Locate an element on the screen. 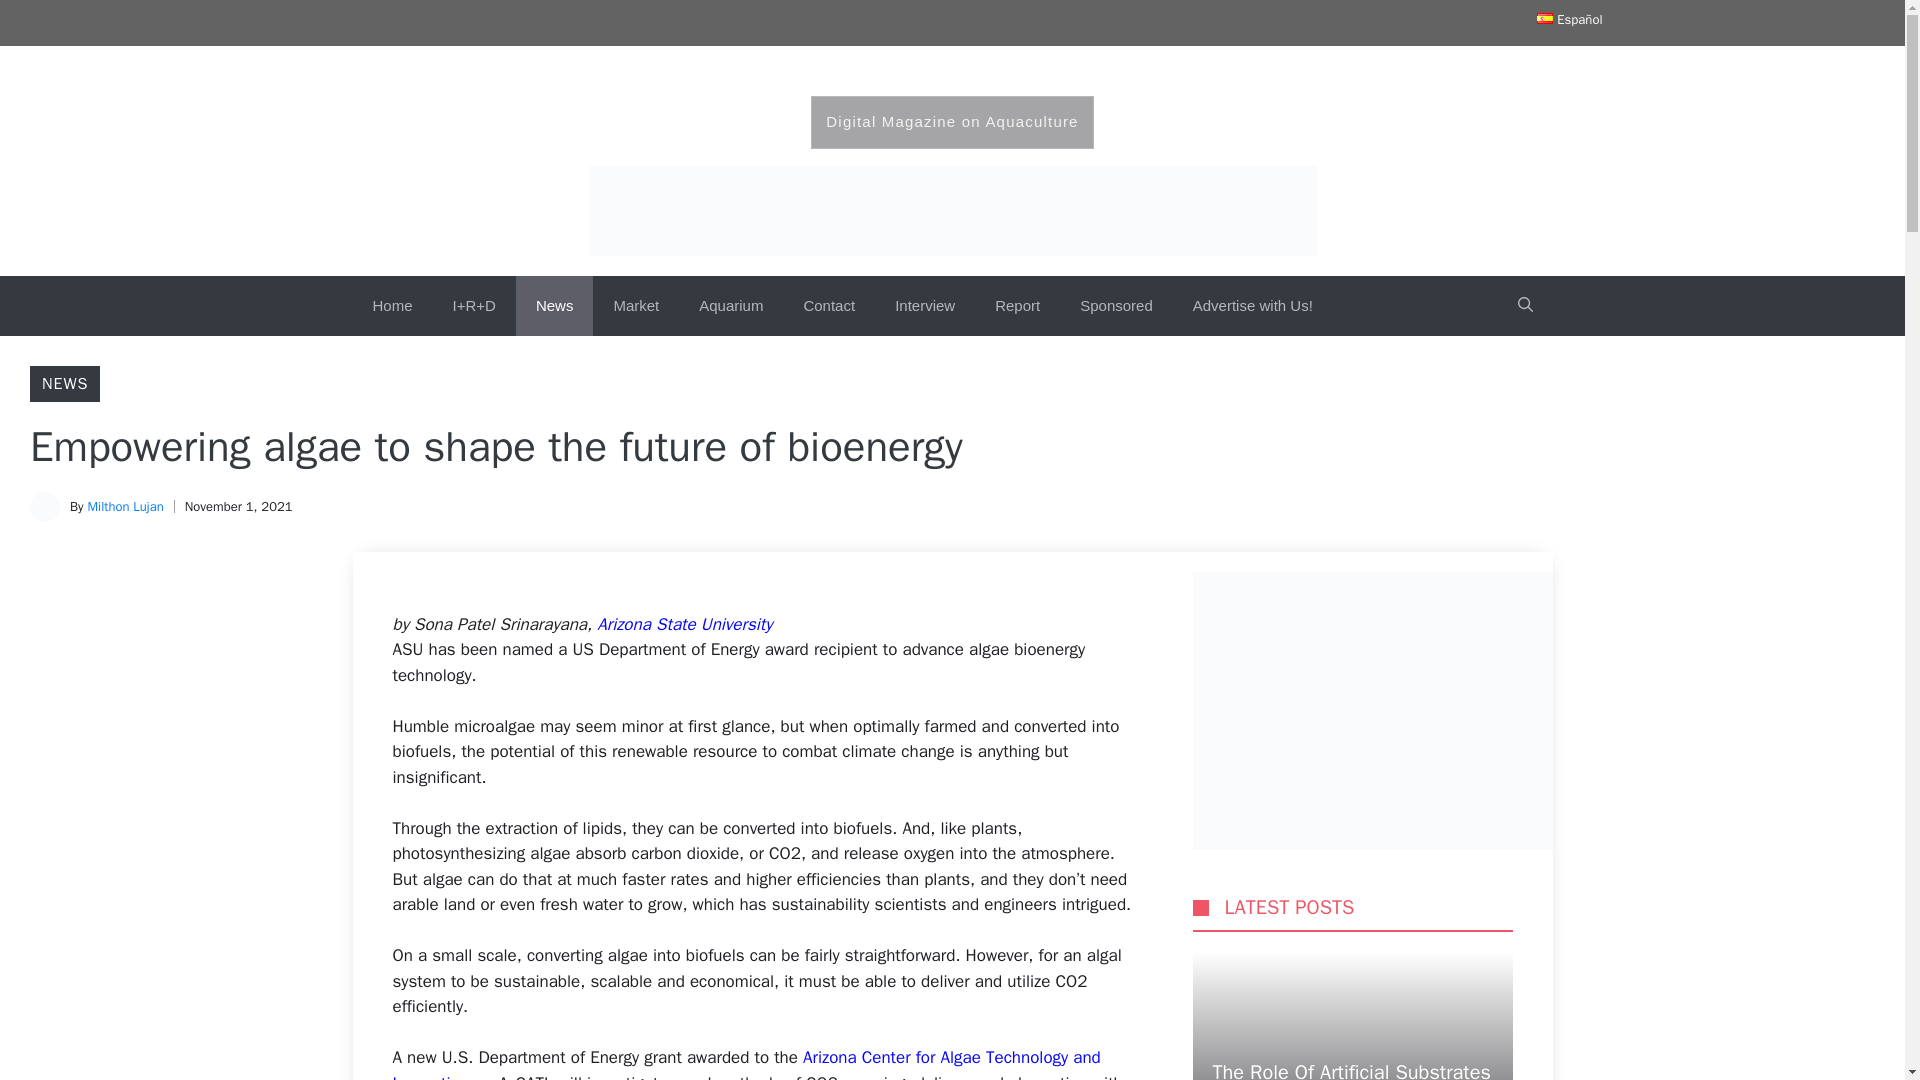 This screenshot has width=1920, height=1080. News is located at coordinates (554, 306).